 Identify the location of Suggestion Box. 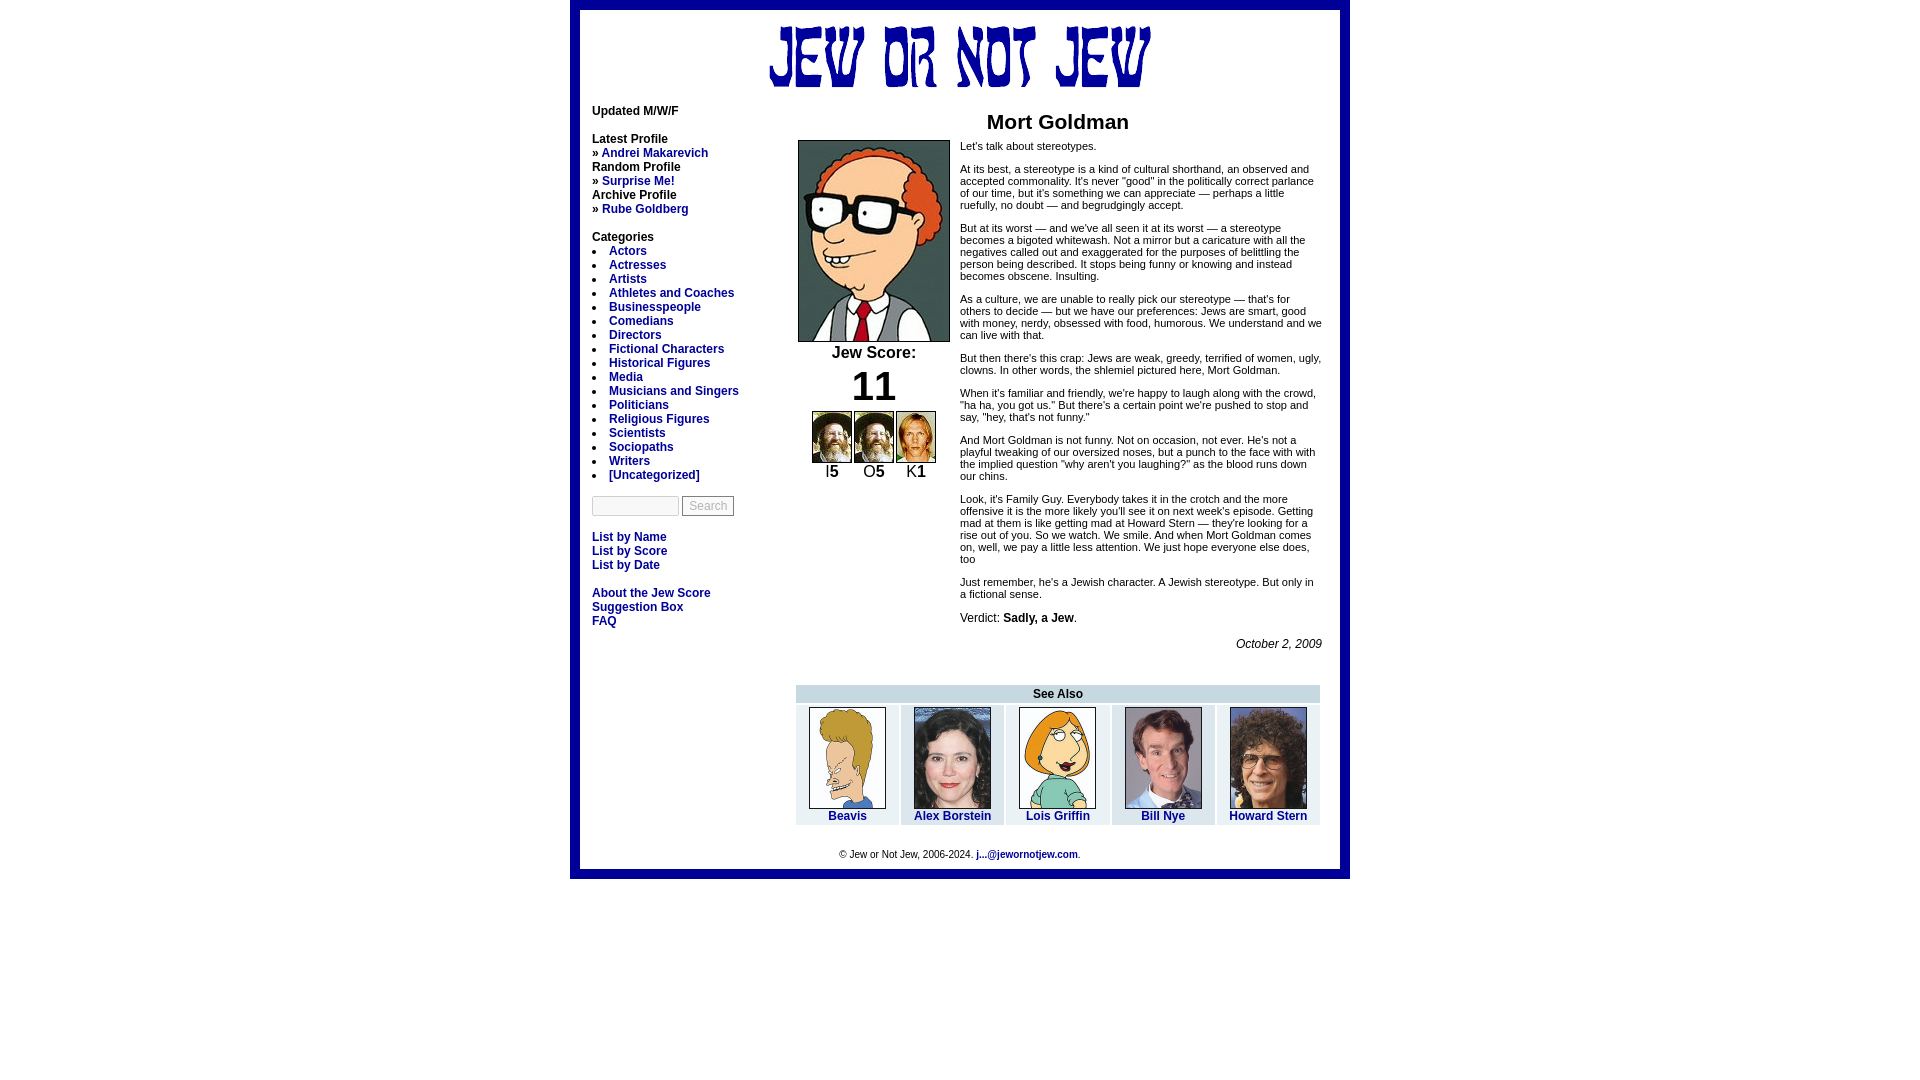
(637, 607).